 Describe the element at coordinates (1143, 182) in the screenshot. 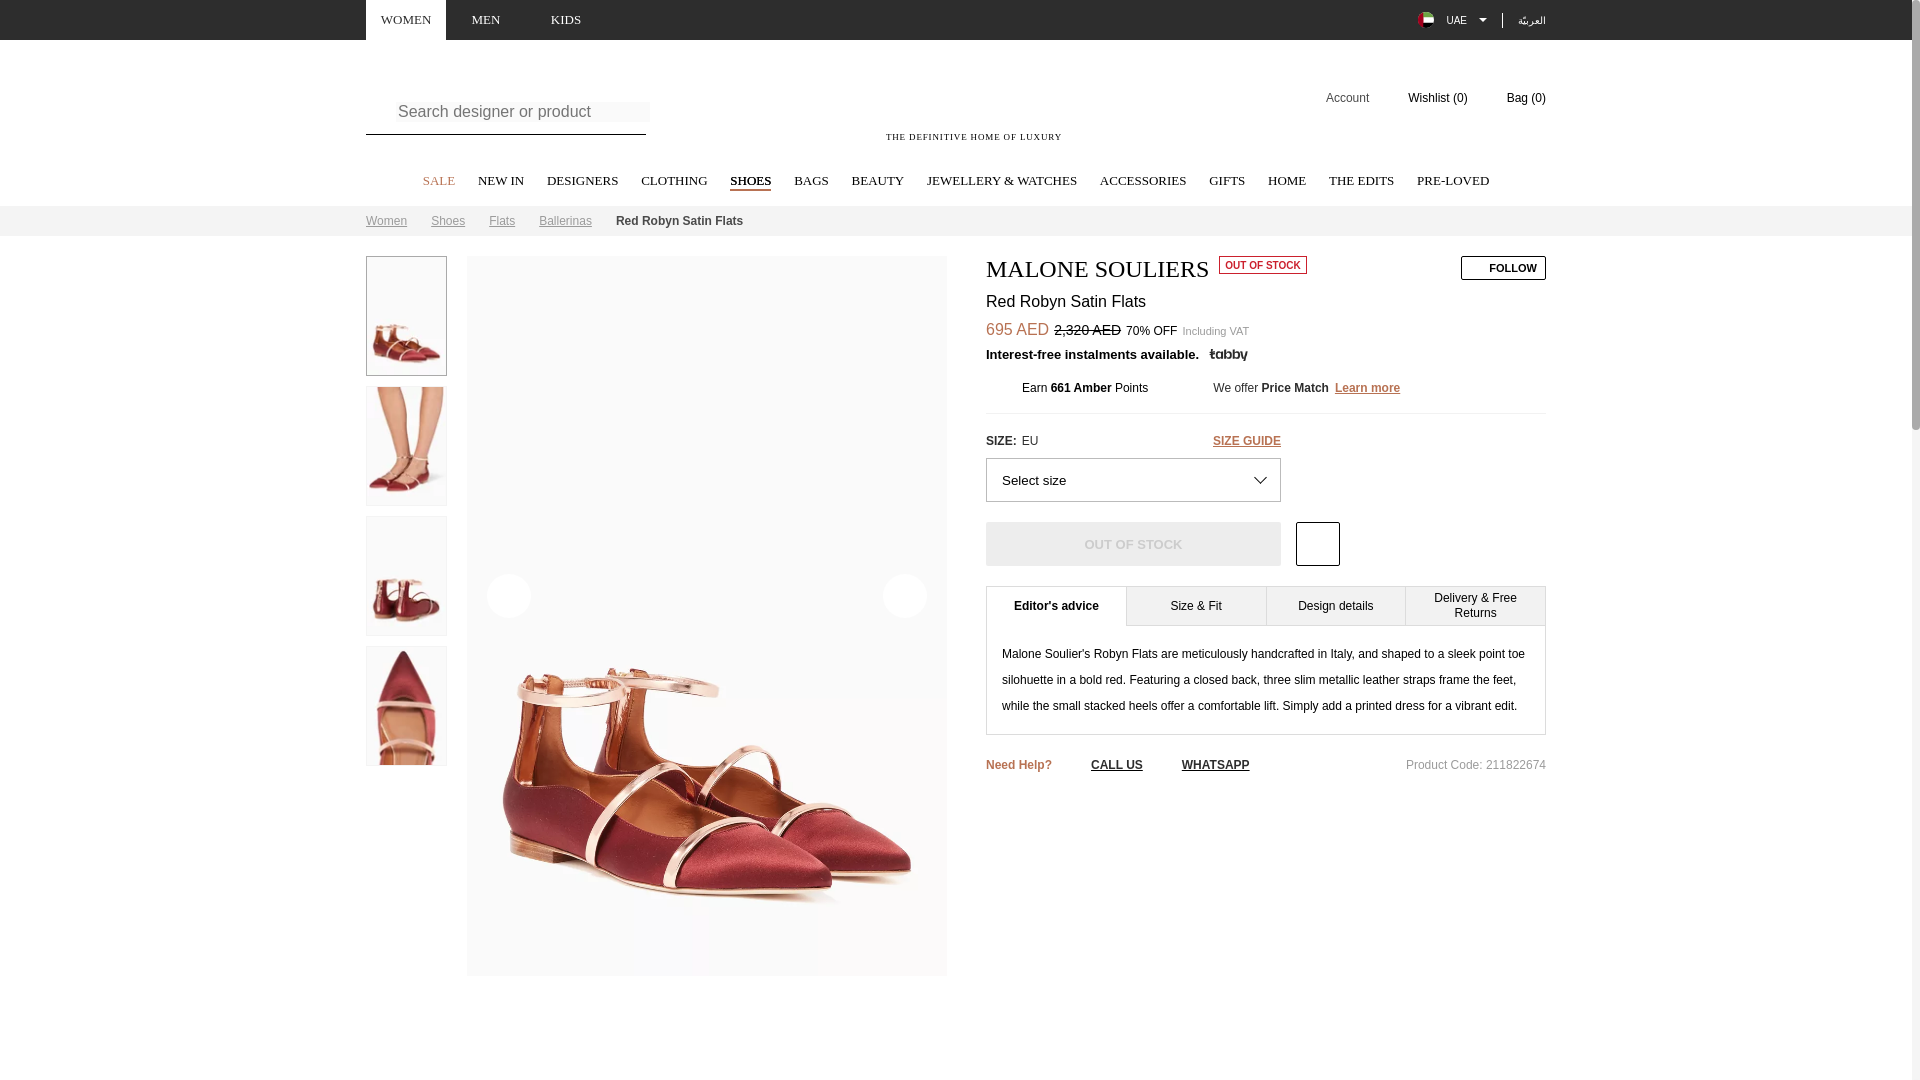

I see `UAE` at that location.